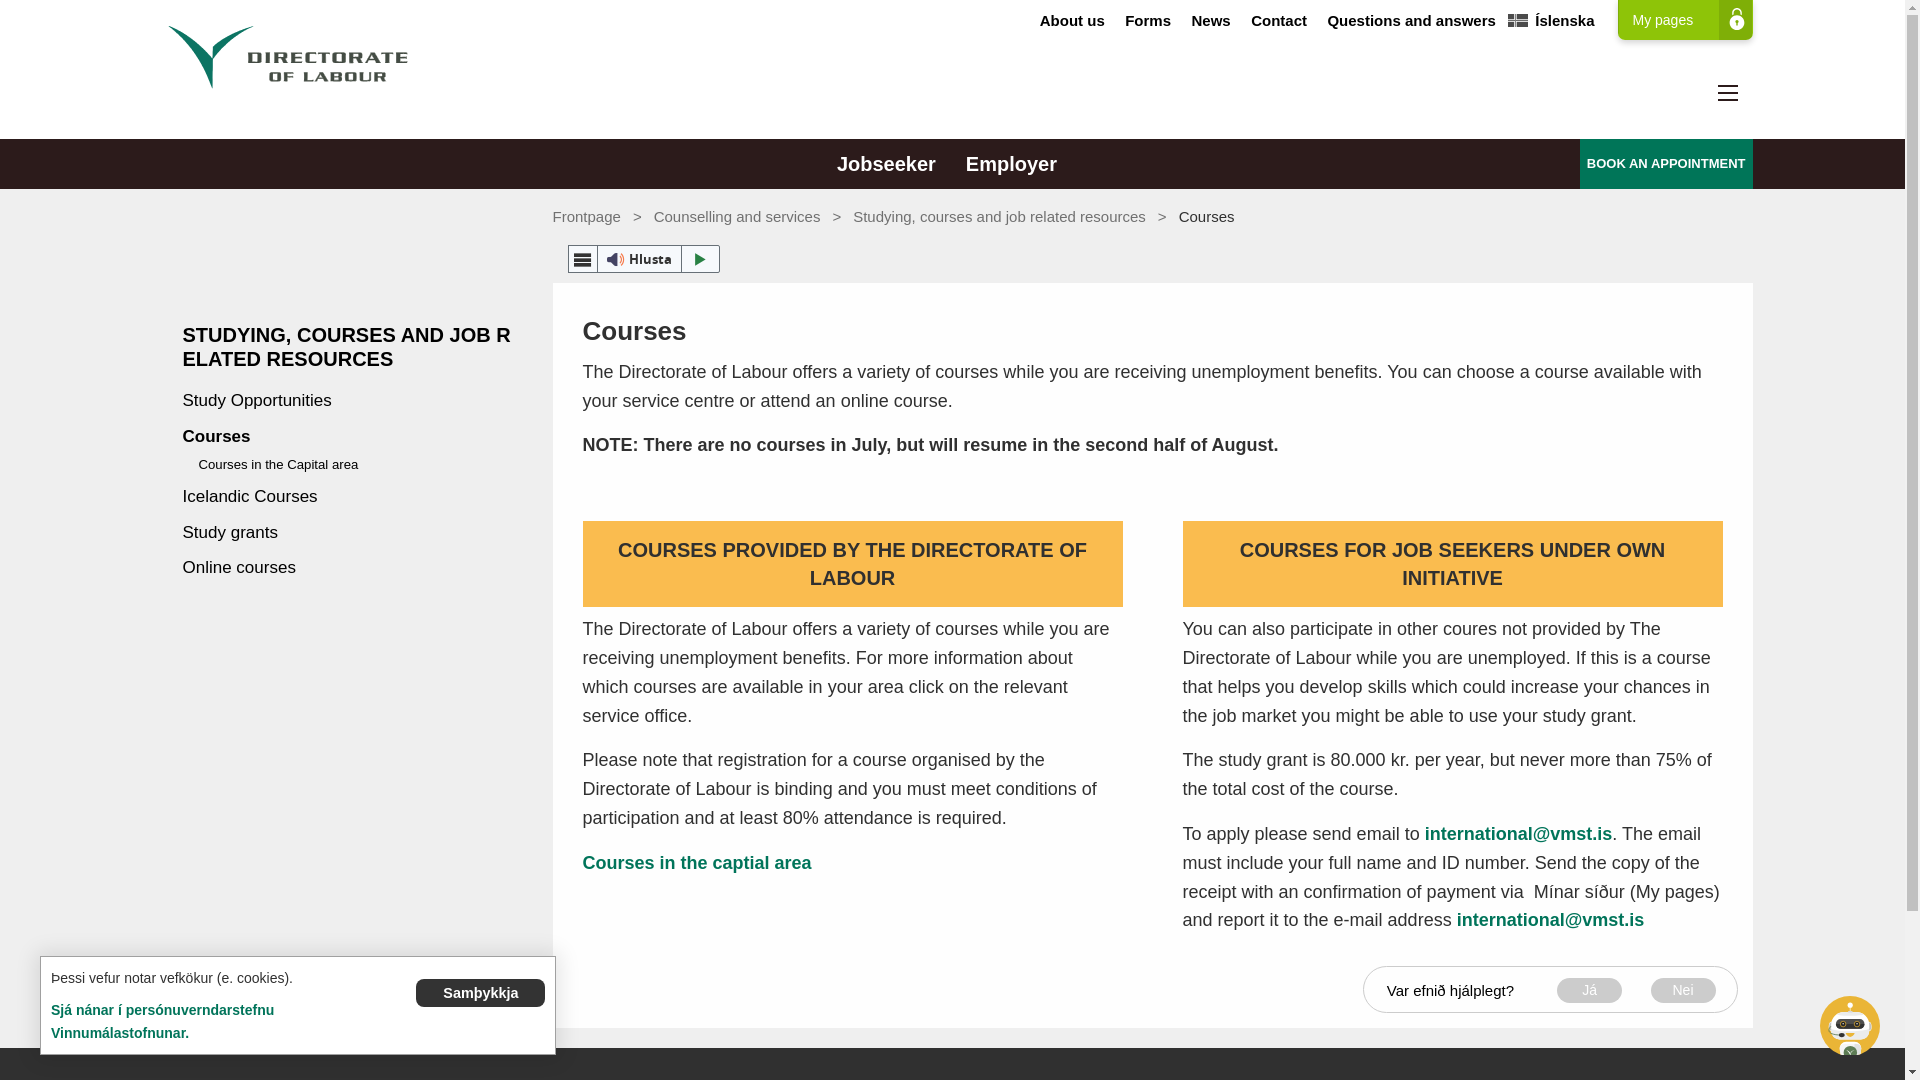 Image resolution: width=1920 pixels, height=1080 pixels. What do you see at coordinates (696, 862) in the screenshot?
I see `Courses in the captial area` at bounding box center [696, 862].